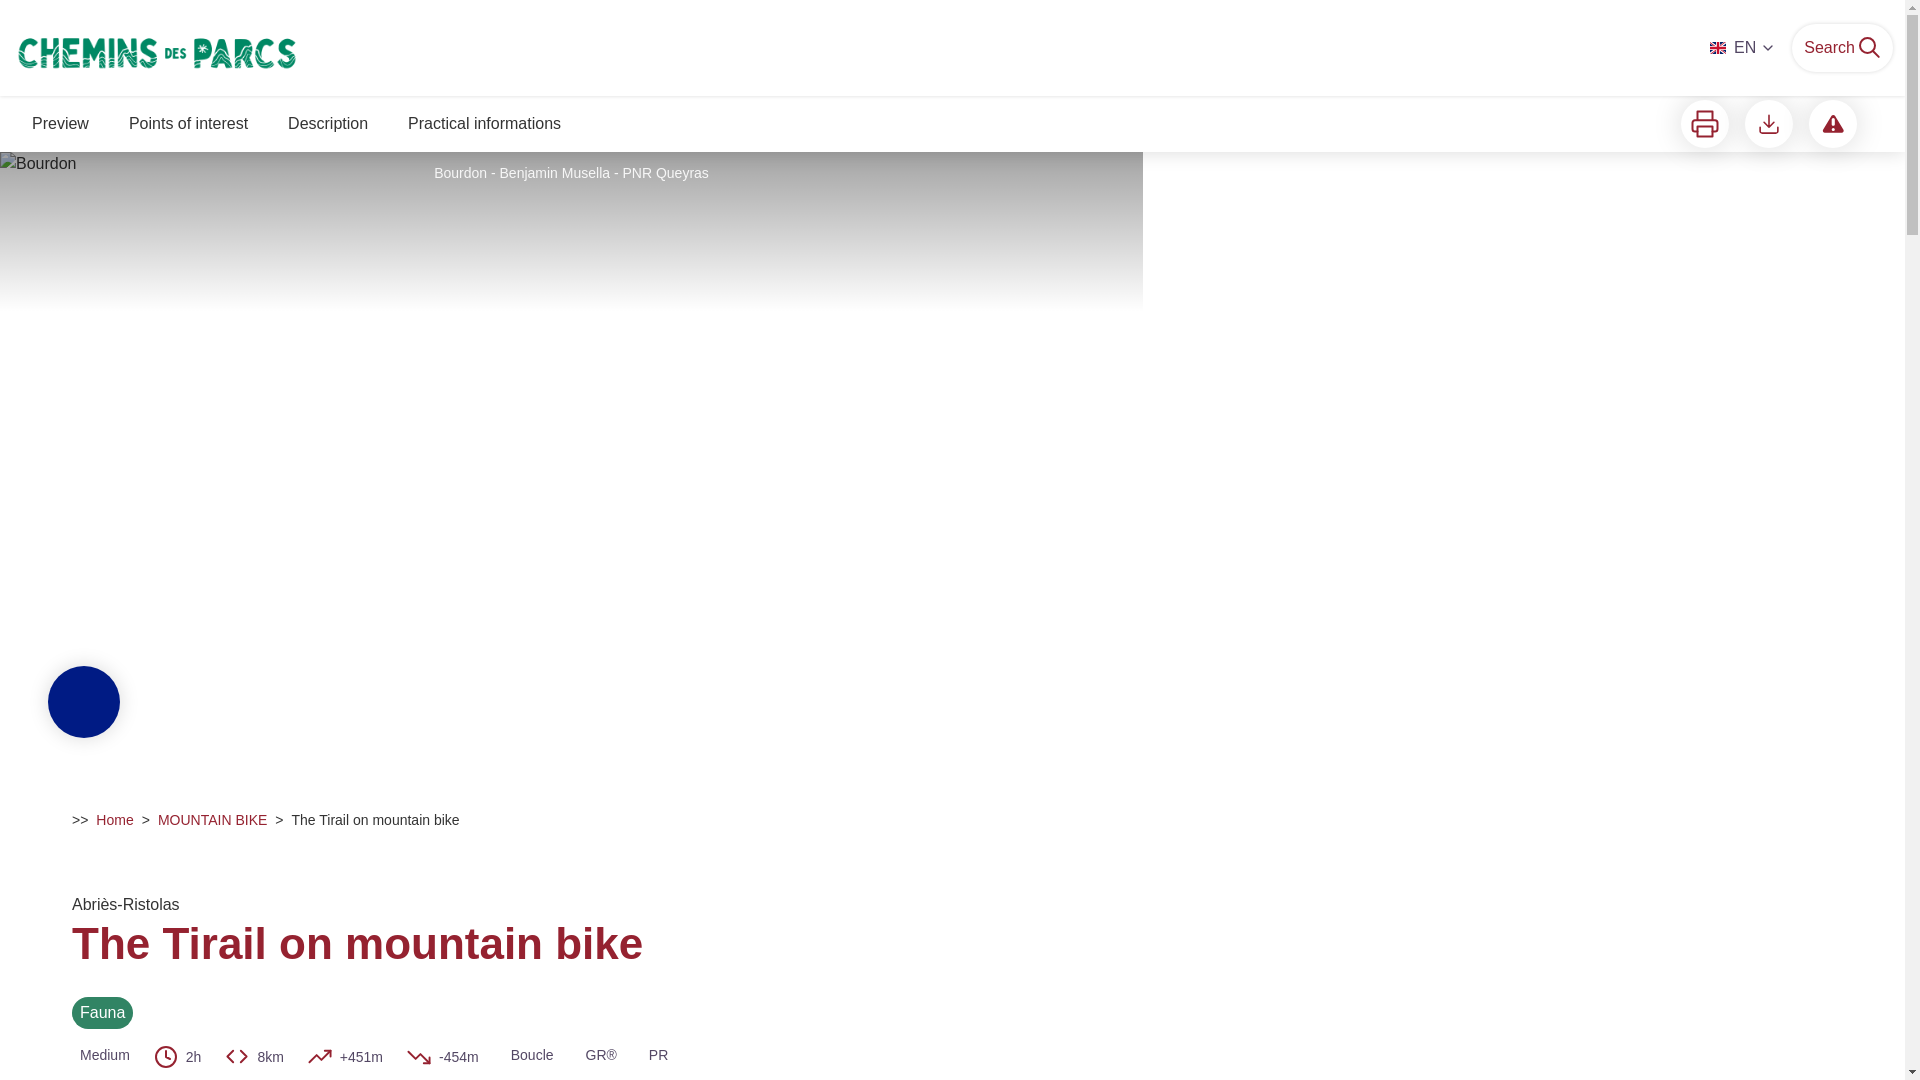 Image resolution: width=1920 pixels, height=1080 pixels. I want to click on EN, so click(1743, 48).